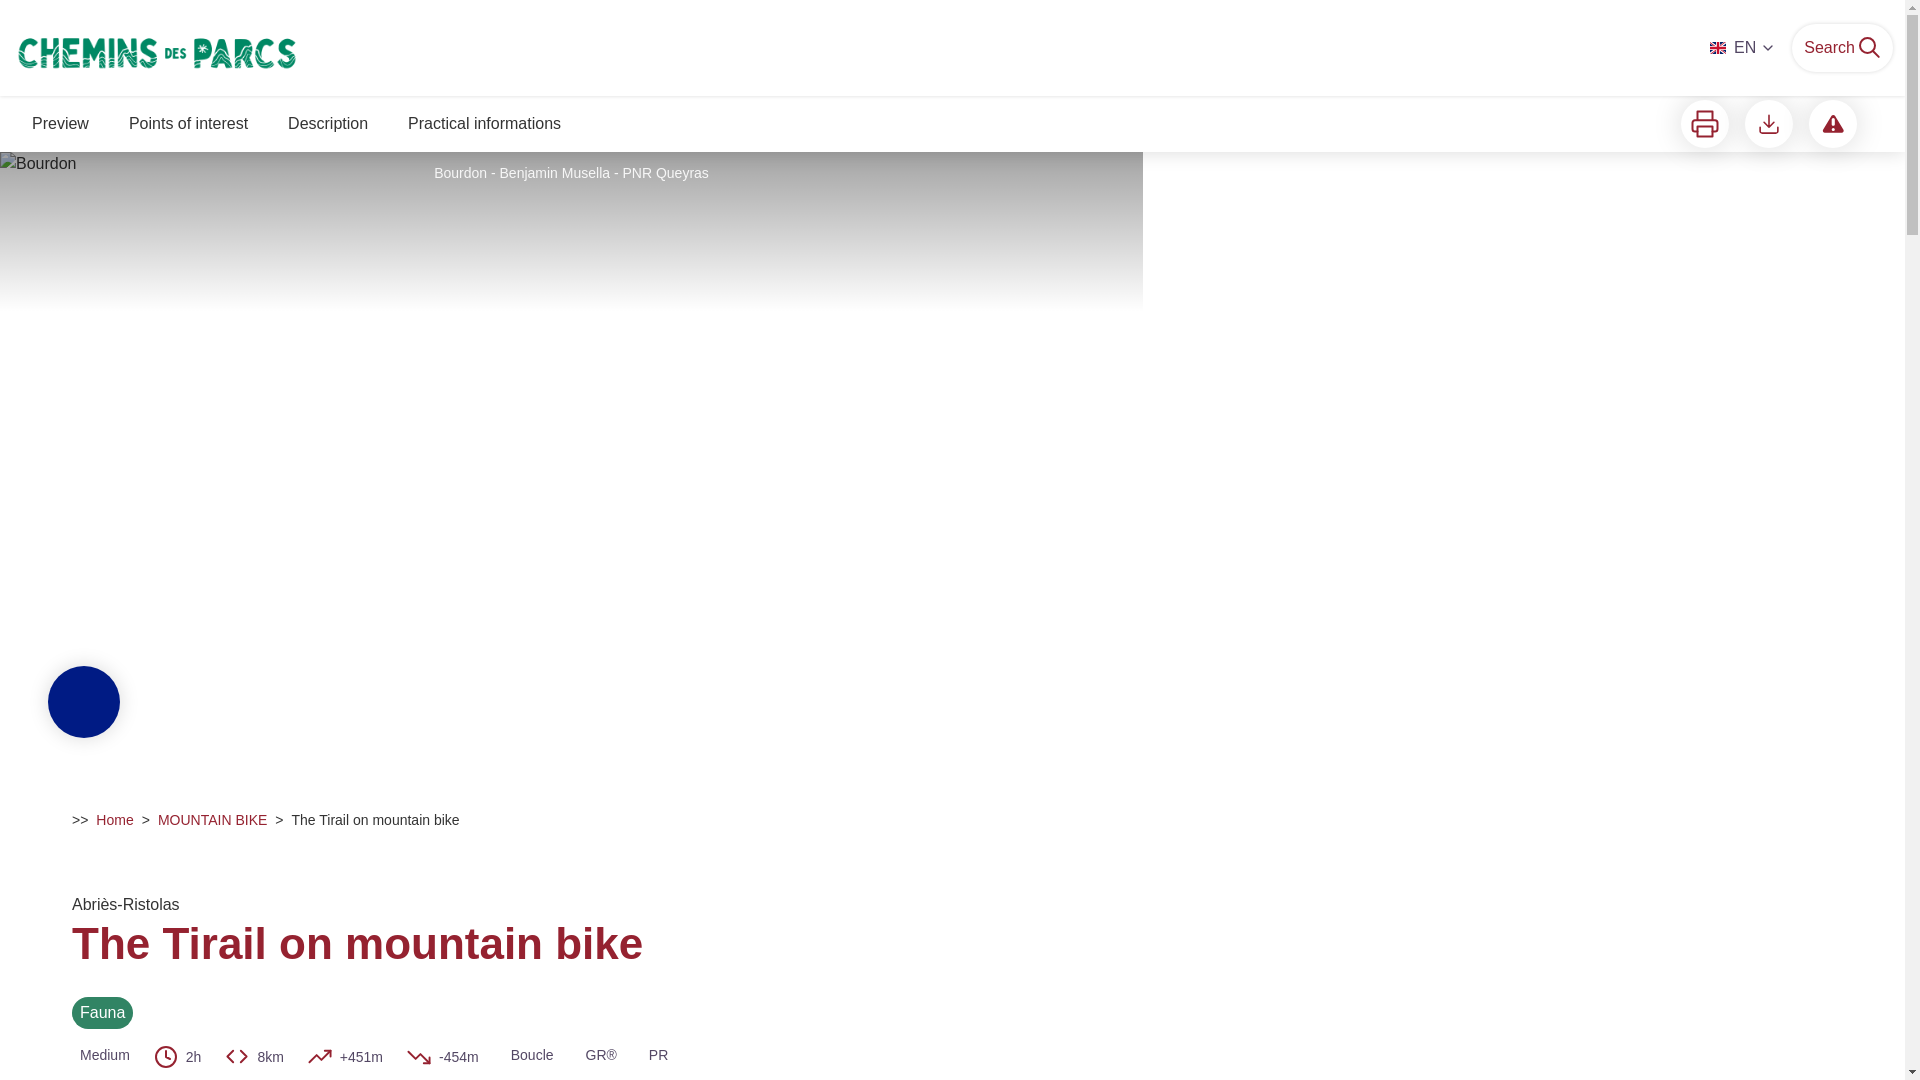 Image resolution: width=1920 pixels, height=1080 pixels. I want to click on EN, so click(1743, 48).